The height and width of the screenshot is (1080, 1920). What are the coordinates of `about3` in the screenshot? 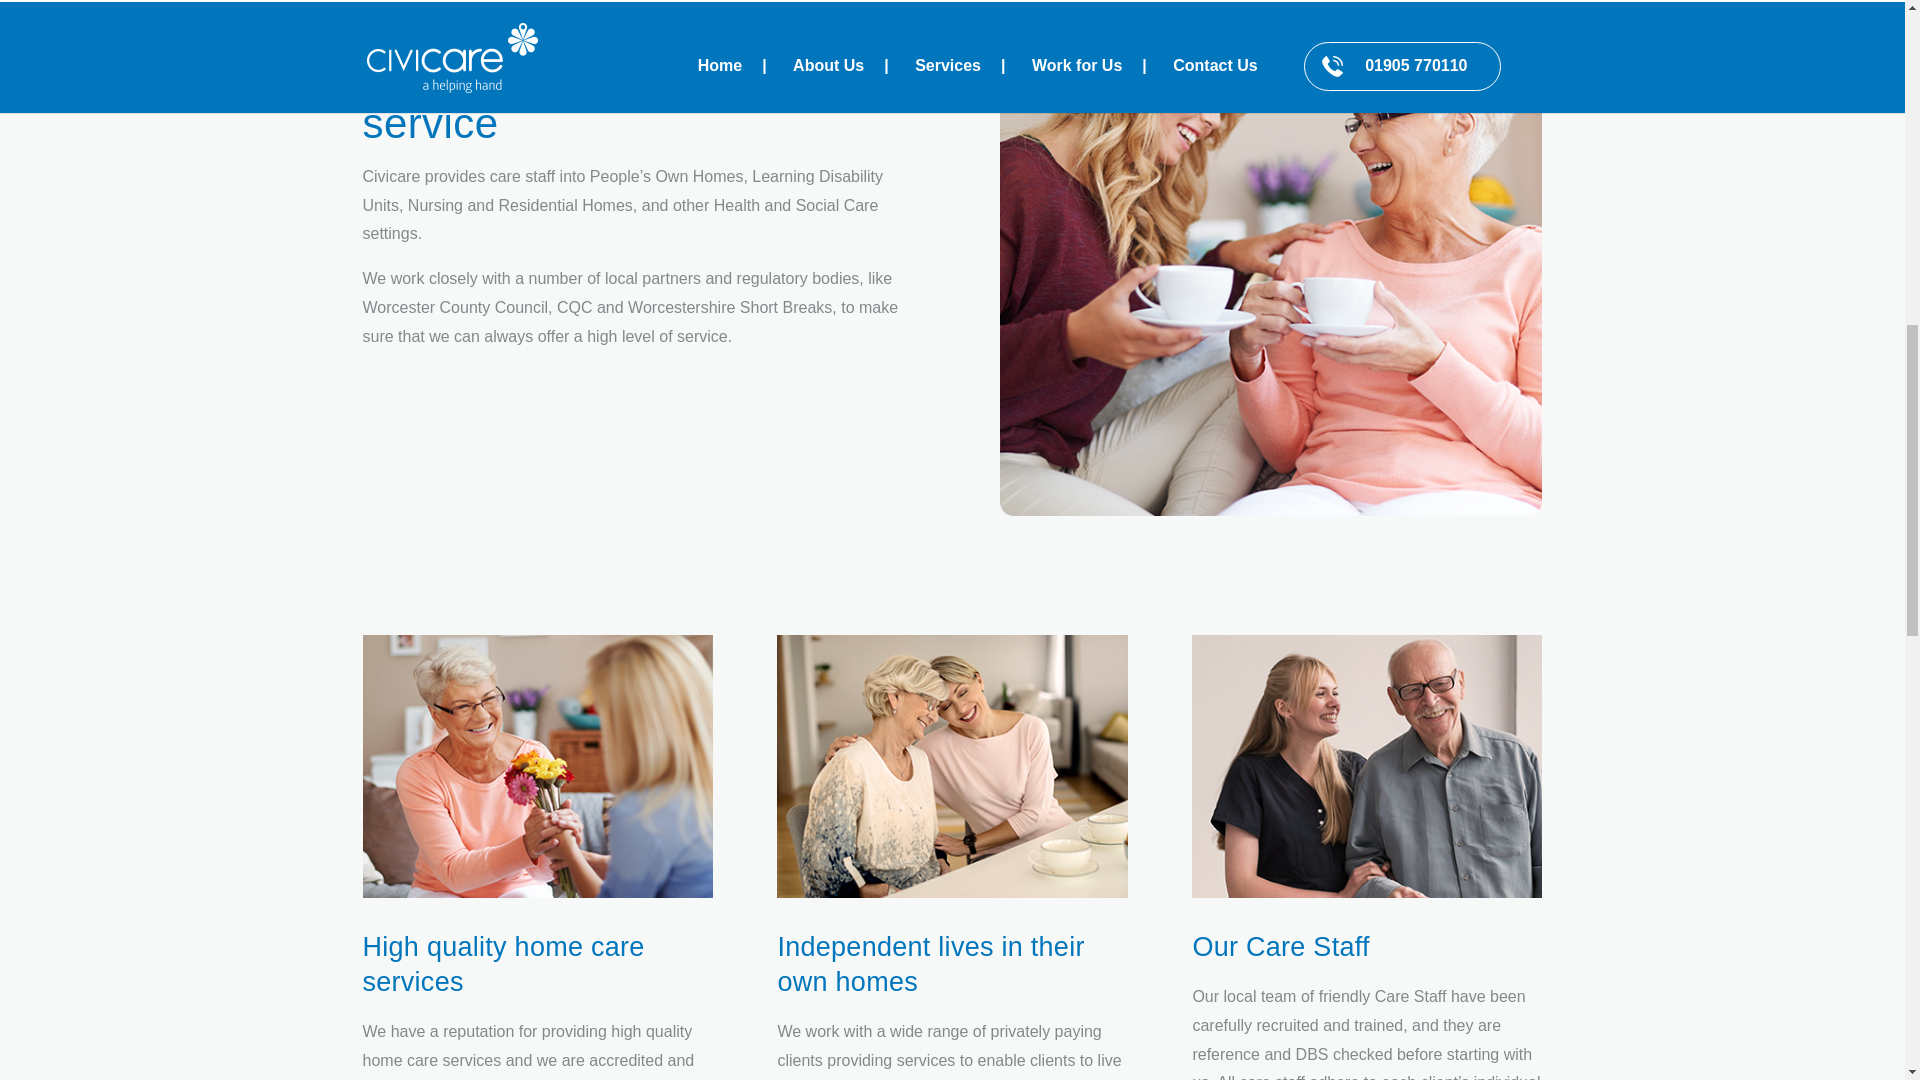 It's located at (537, 766).